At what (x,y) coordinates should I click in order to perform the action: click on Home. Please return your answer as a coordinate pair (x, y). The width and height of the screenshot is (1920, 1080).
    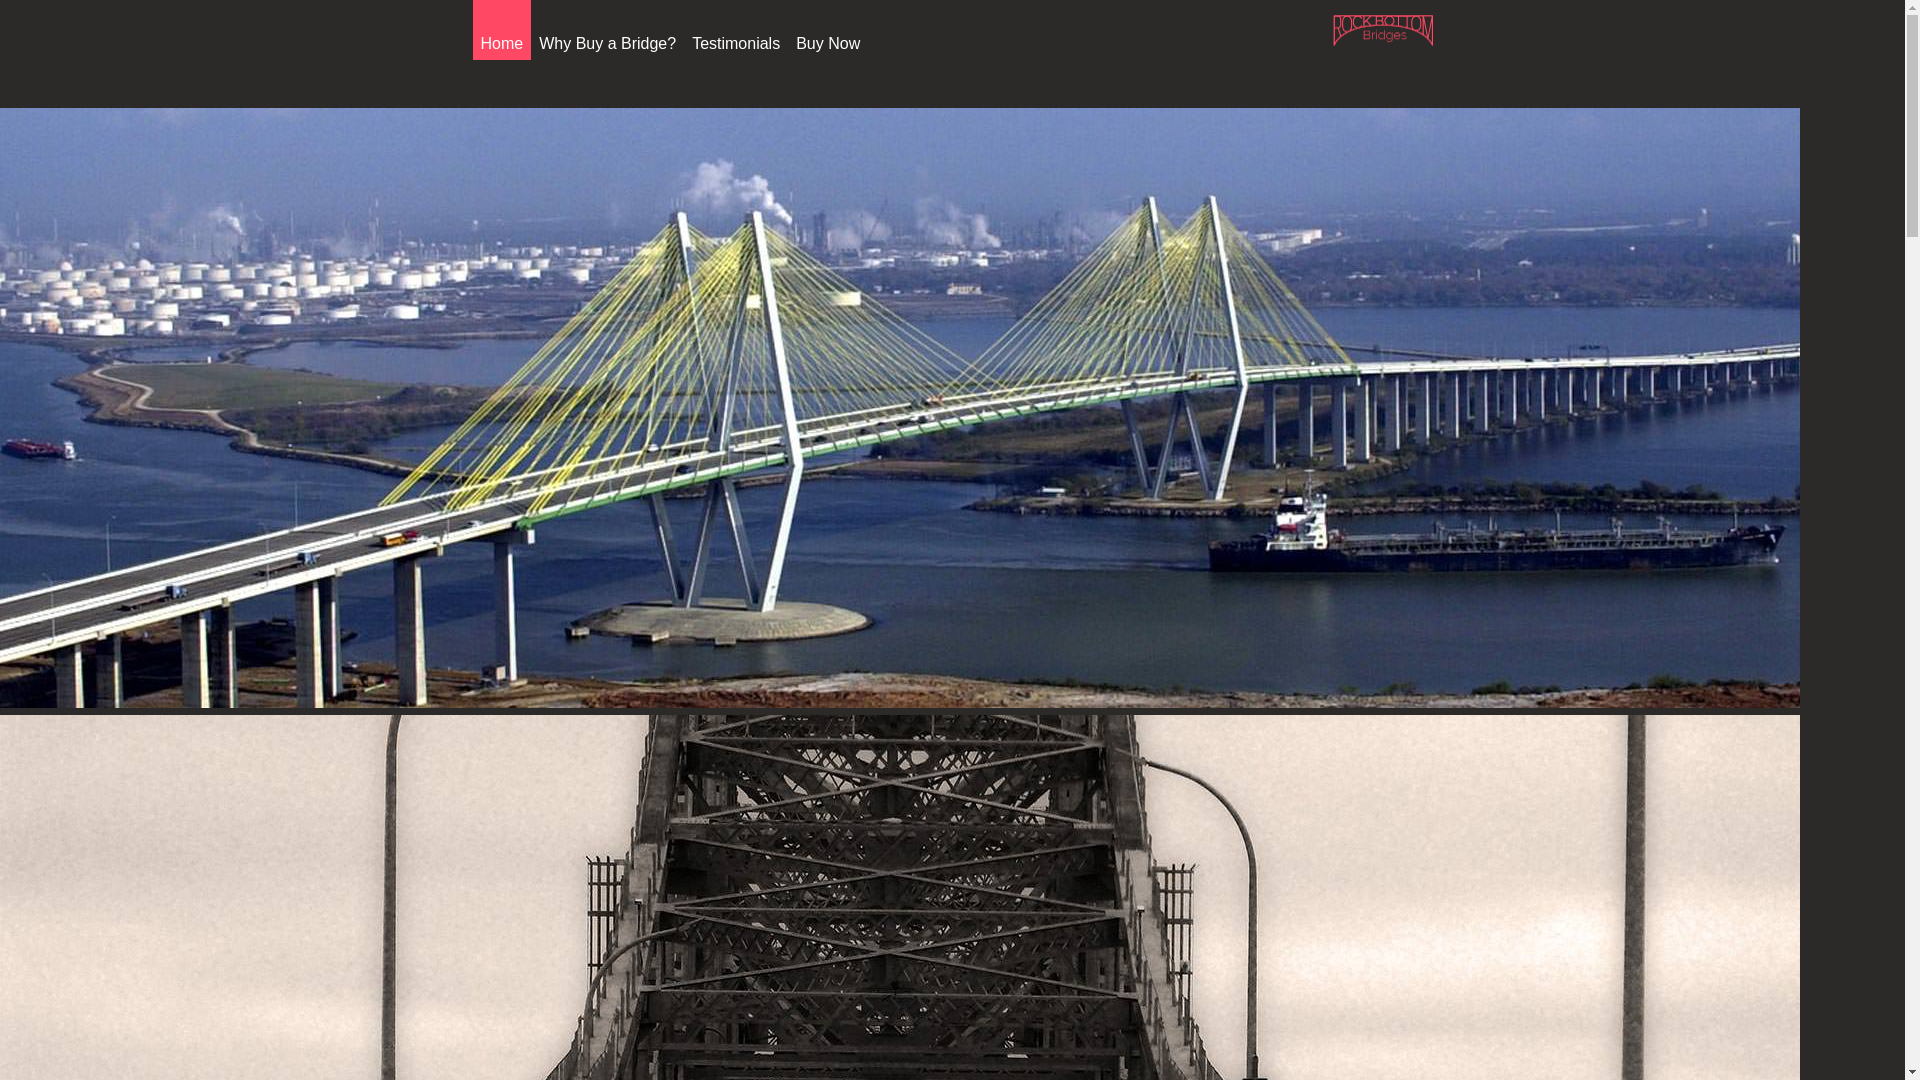
    Looking at the image, I should click on (501, 44).